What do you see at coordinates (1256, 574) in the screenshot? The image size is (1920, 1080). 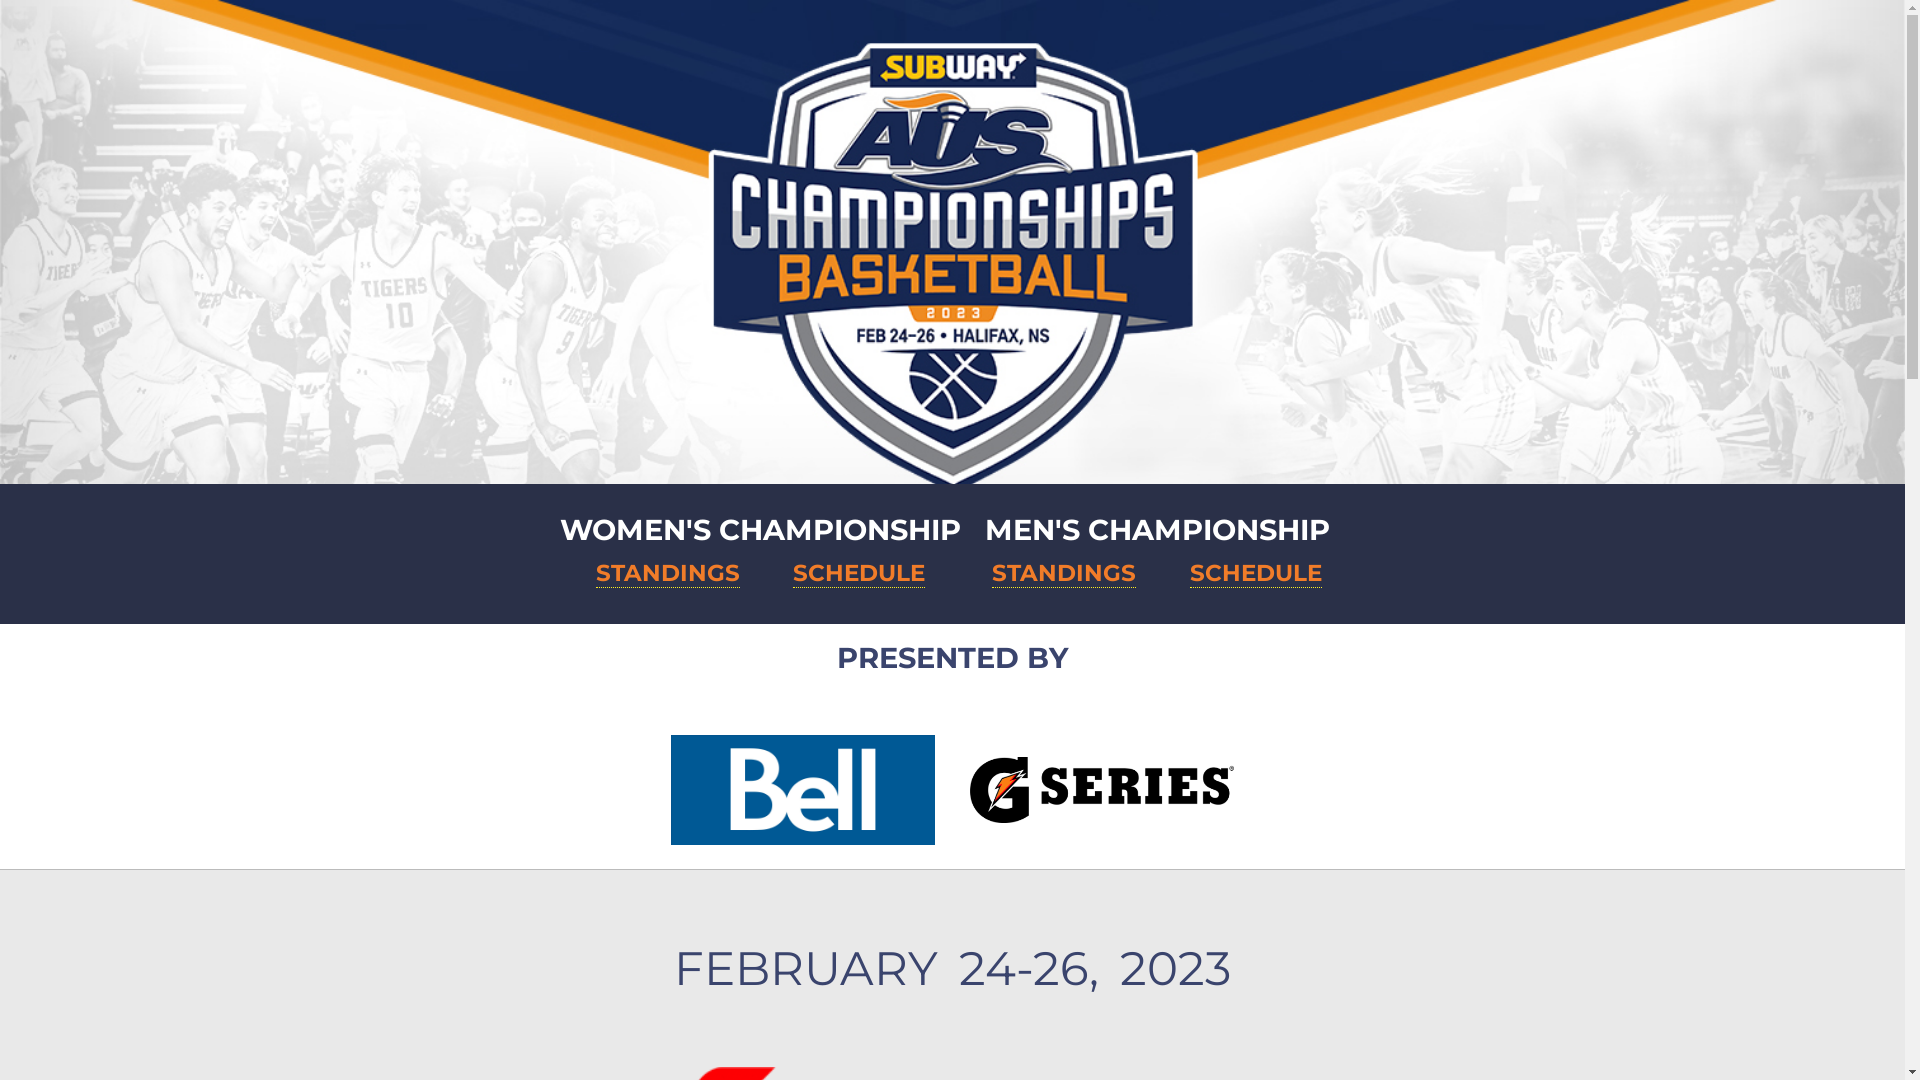 I see `SCHEDULE` at bounding box center [1256, 574].